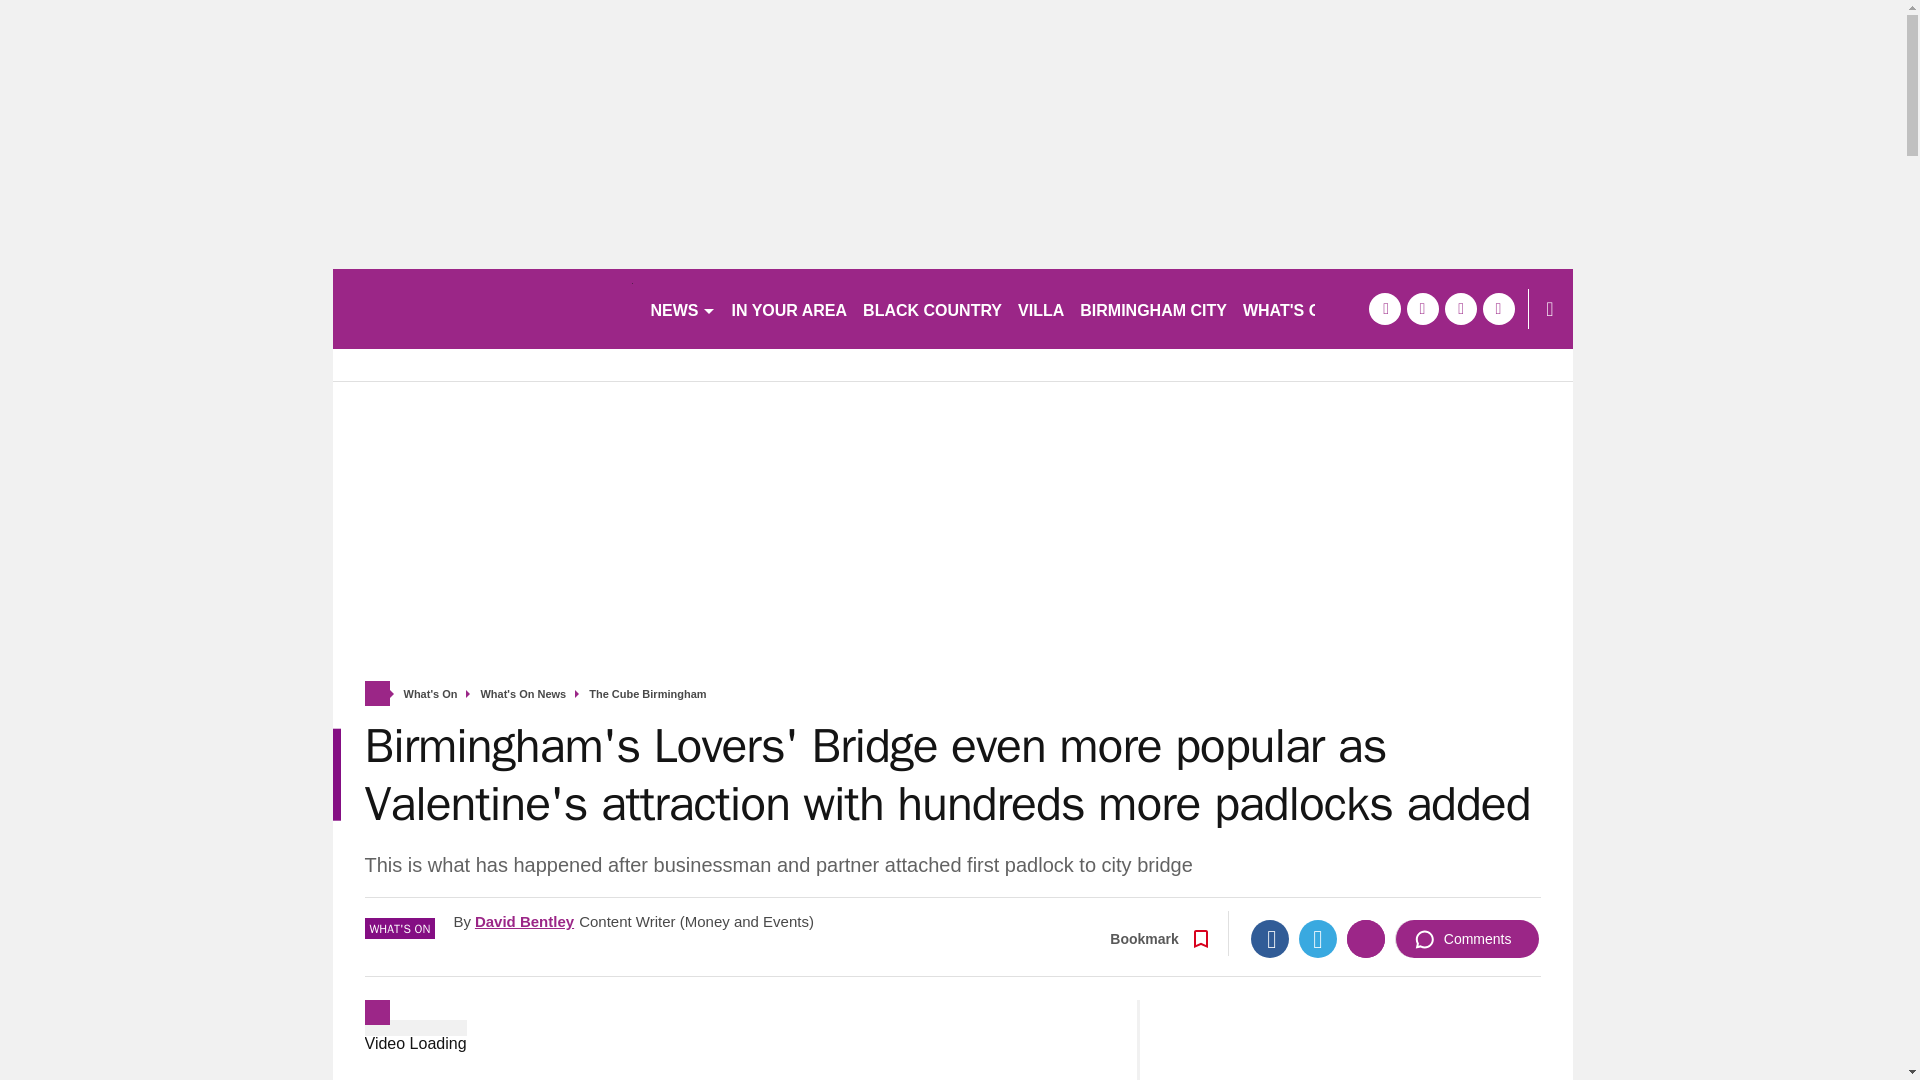  I want to click on WHAT'S ON, so click(1296, 308).